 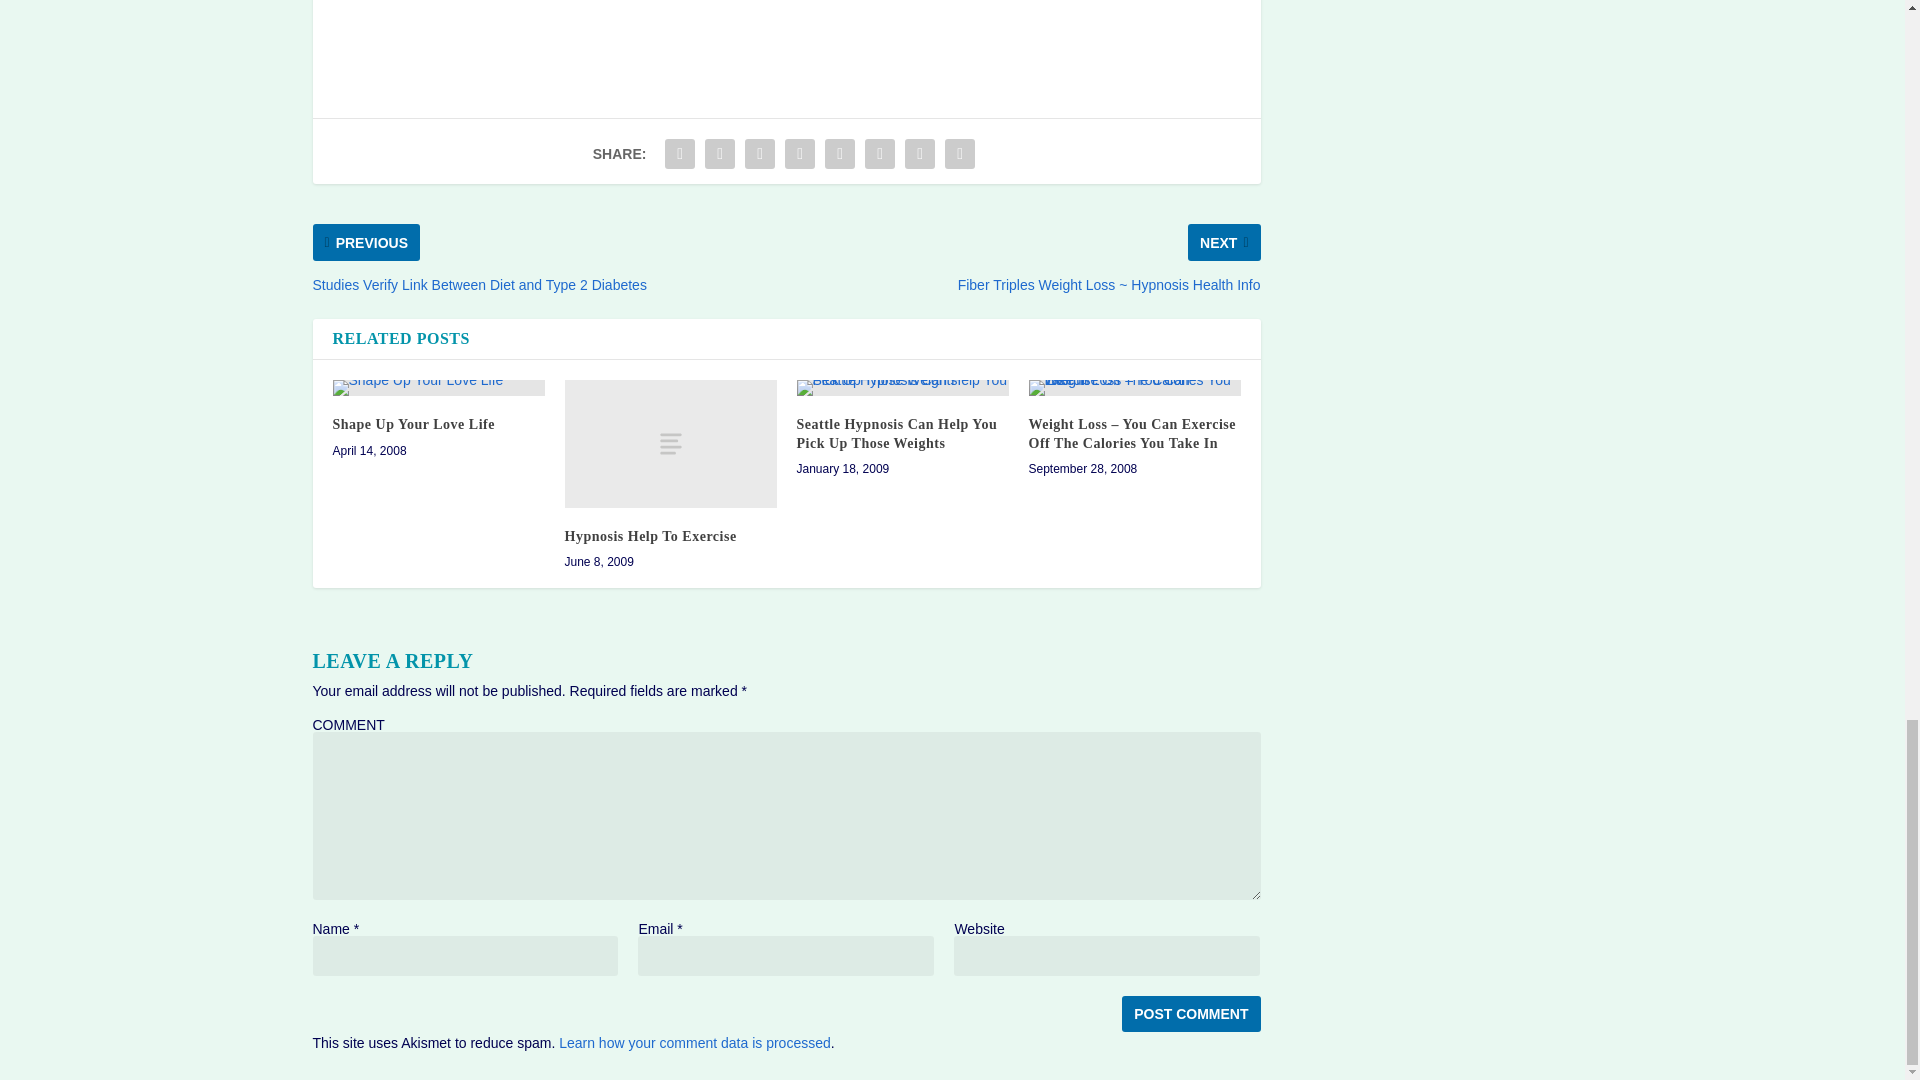 I want to click on Post Comment, so click(x=1190, y=1014).